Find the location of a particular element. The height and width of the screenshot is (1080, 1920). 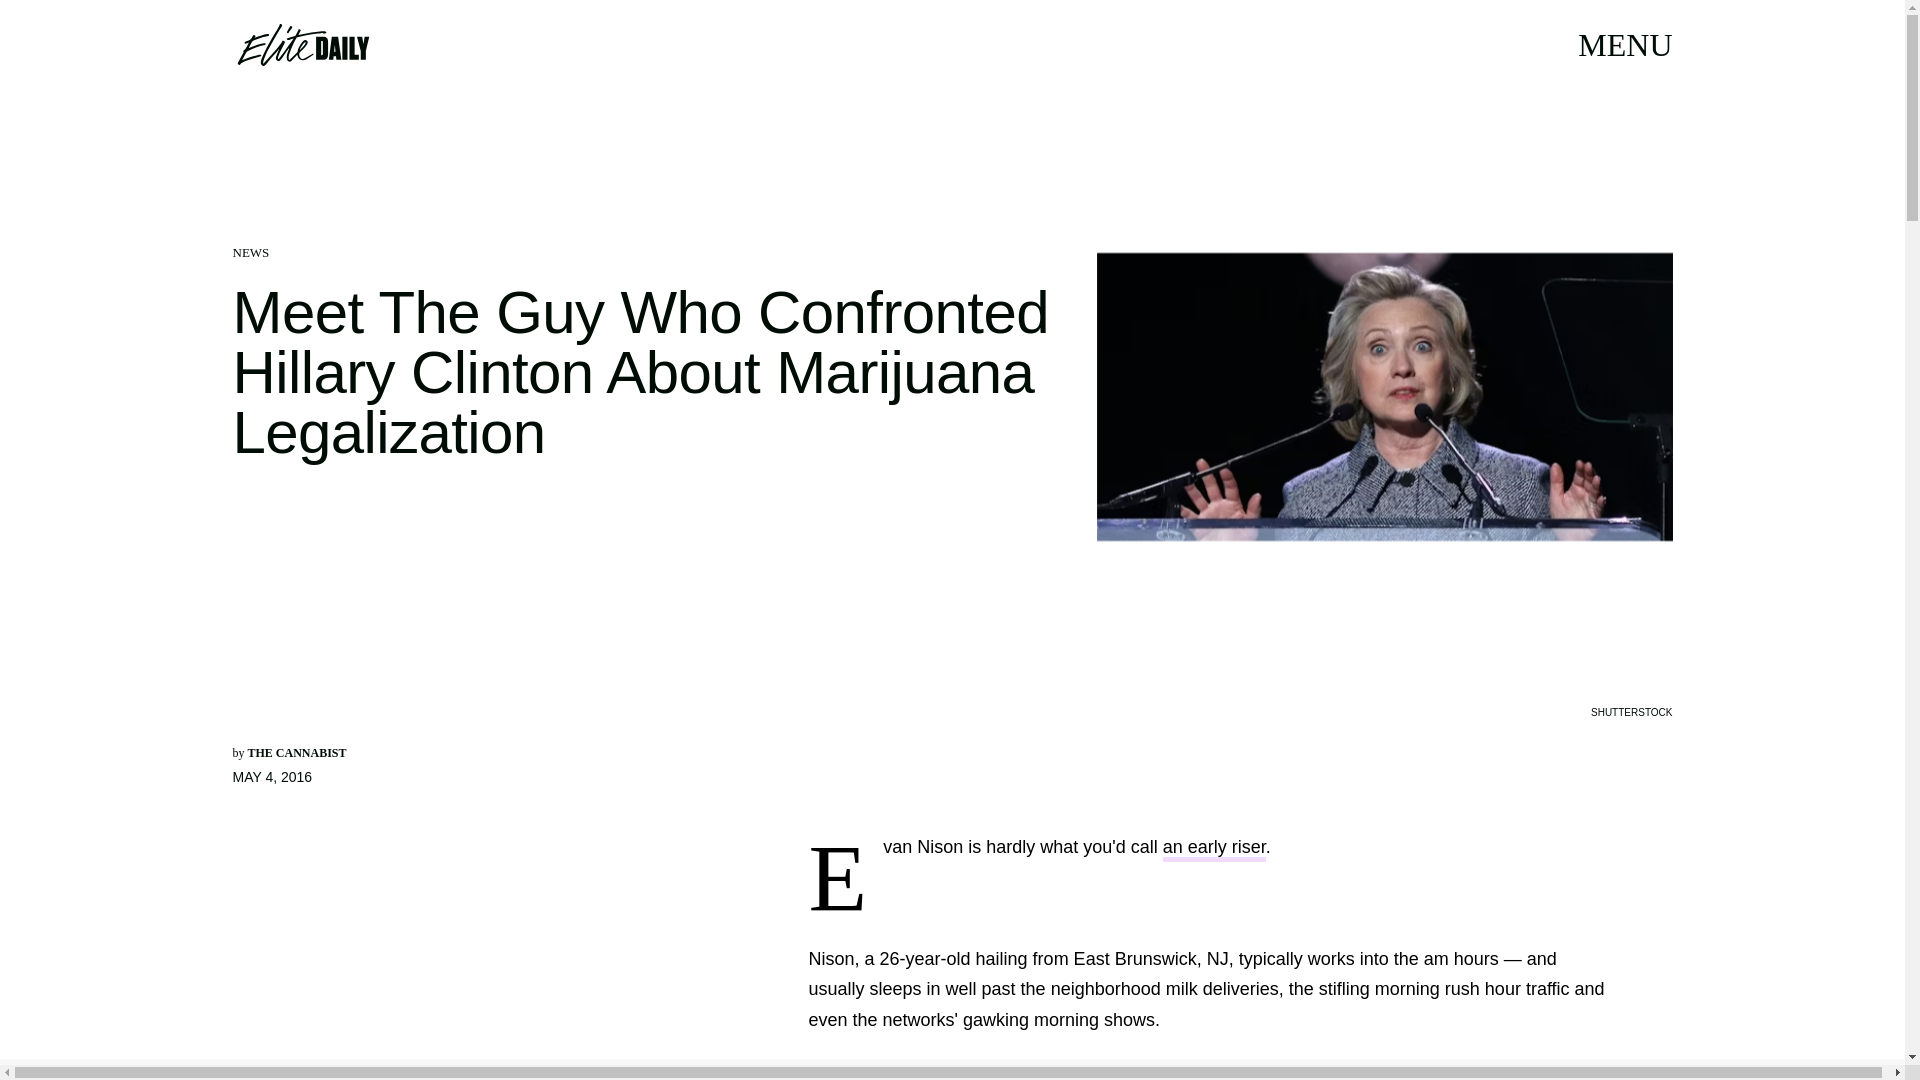

Elite Daily is located at coordinates (302, 44).